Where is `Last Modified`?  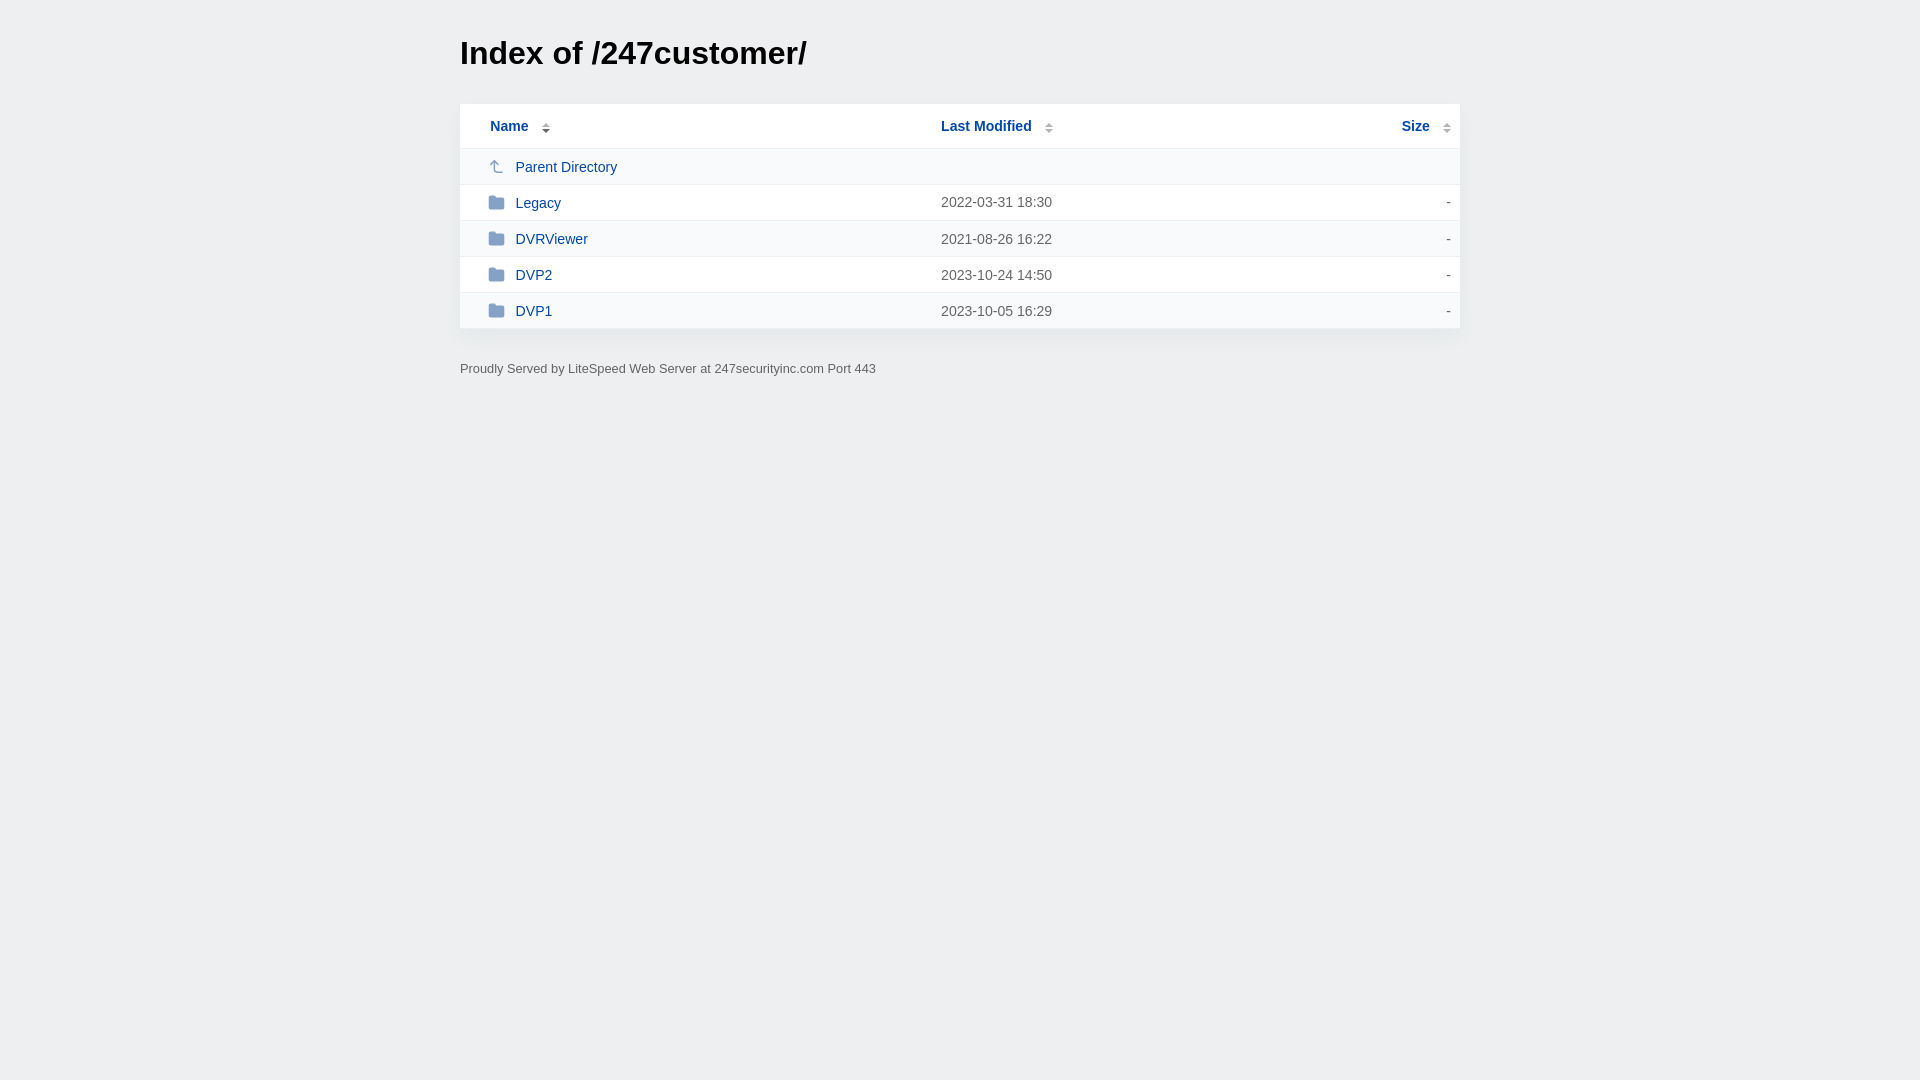
Last Modified is located at coordinates (997, 126).